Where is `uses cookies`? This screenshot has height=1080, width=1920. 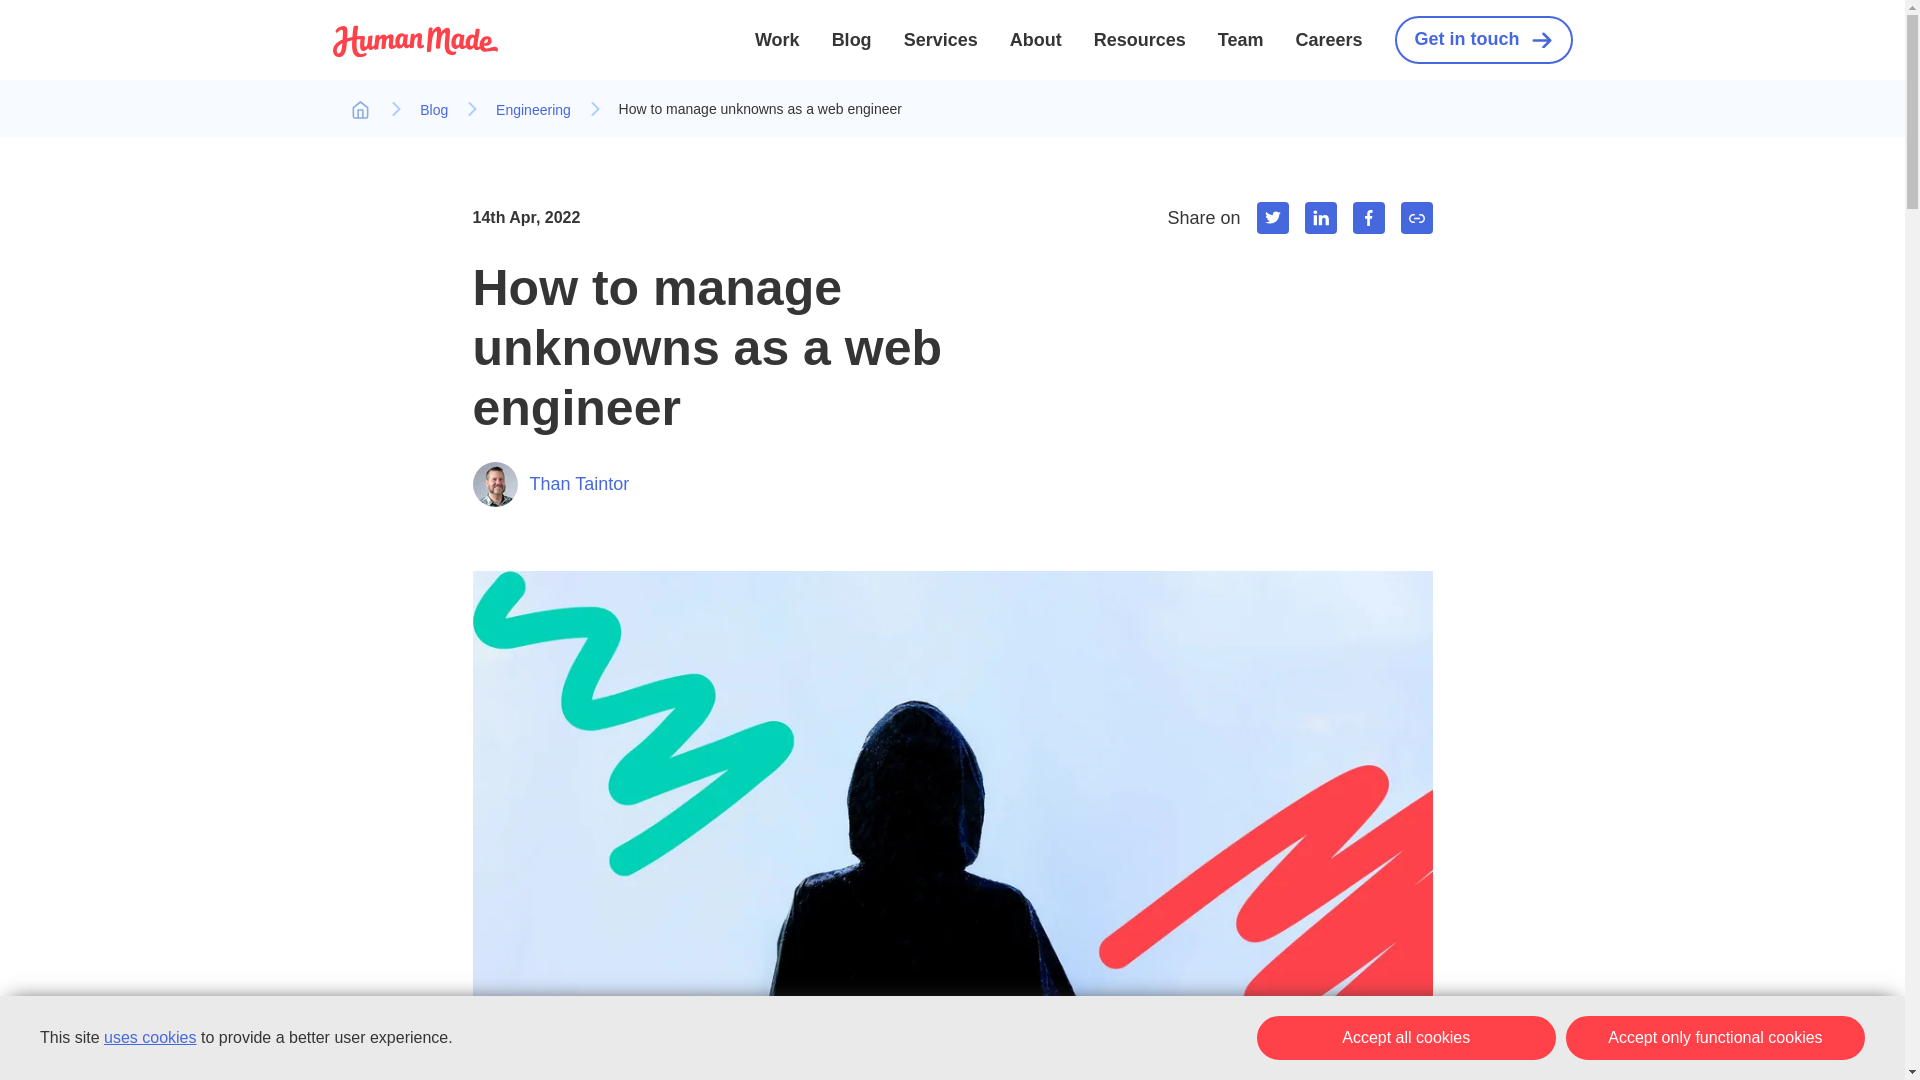 uses cookies is located at coordinates (150, 1038).